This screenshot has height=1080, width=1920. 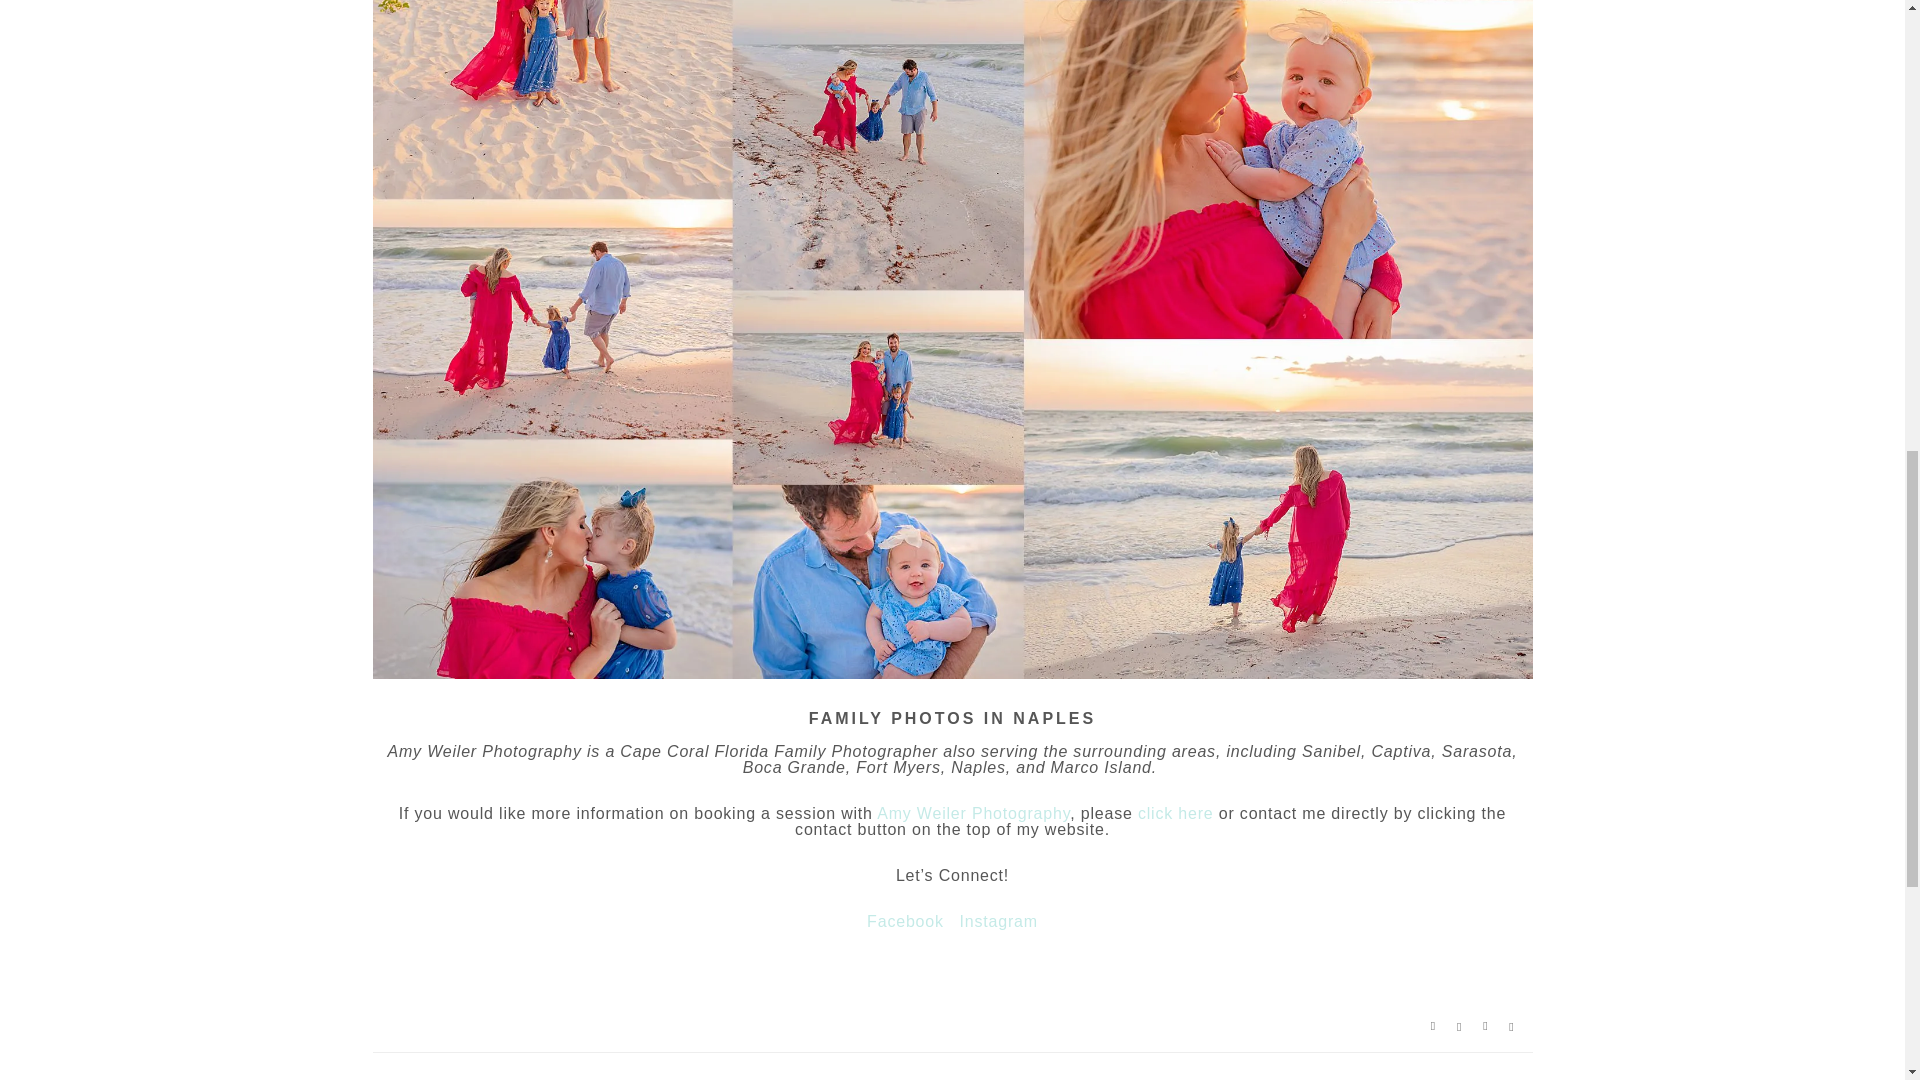 I want to click on Facebook, so click(x=906, y=920).